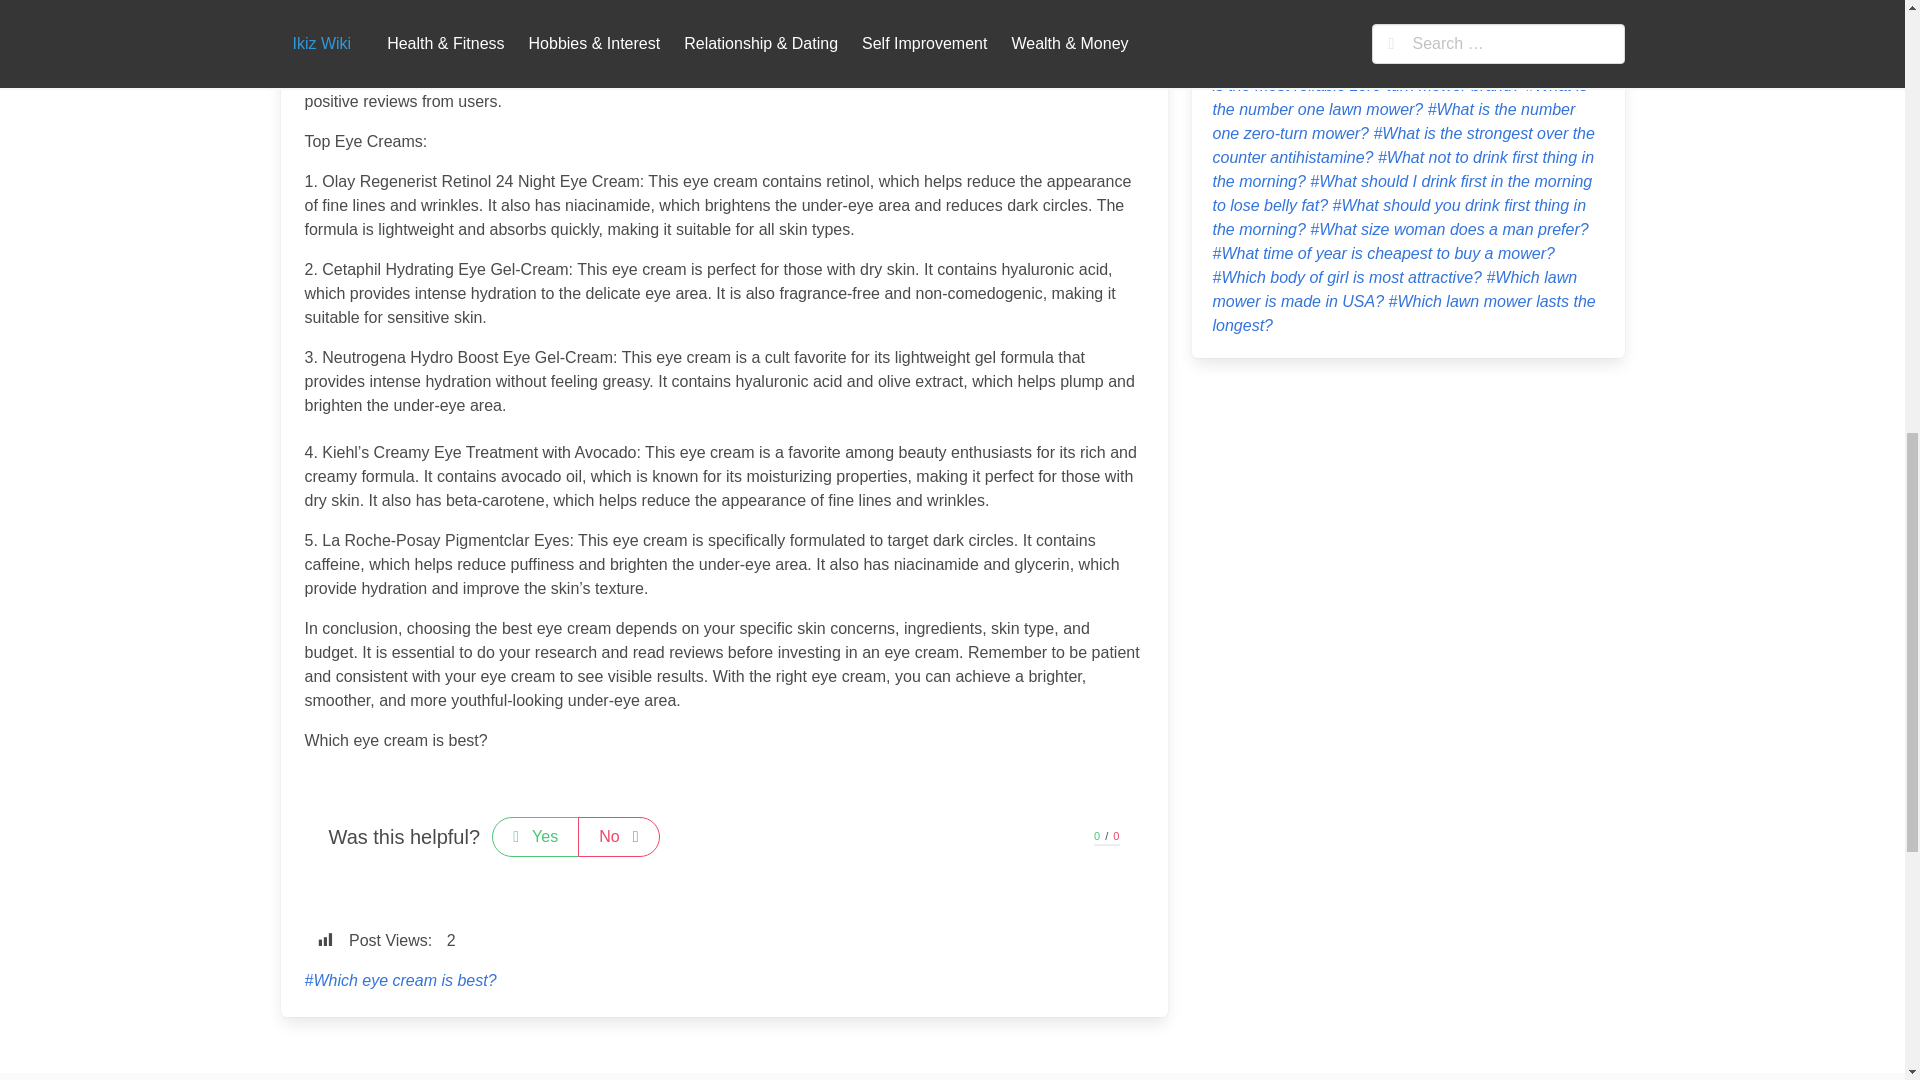  What do you see at coordinates (618, 836) in the screenshot?
I see `No` at bounding box center [618, 836].